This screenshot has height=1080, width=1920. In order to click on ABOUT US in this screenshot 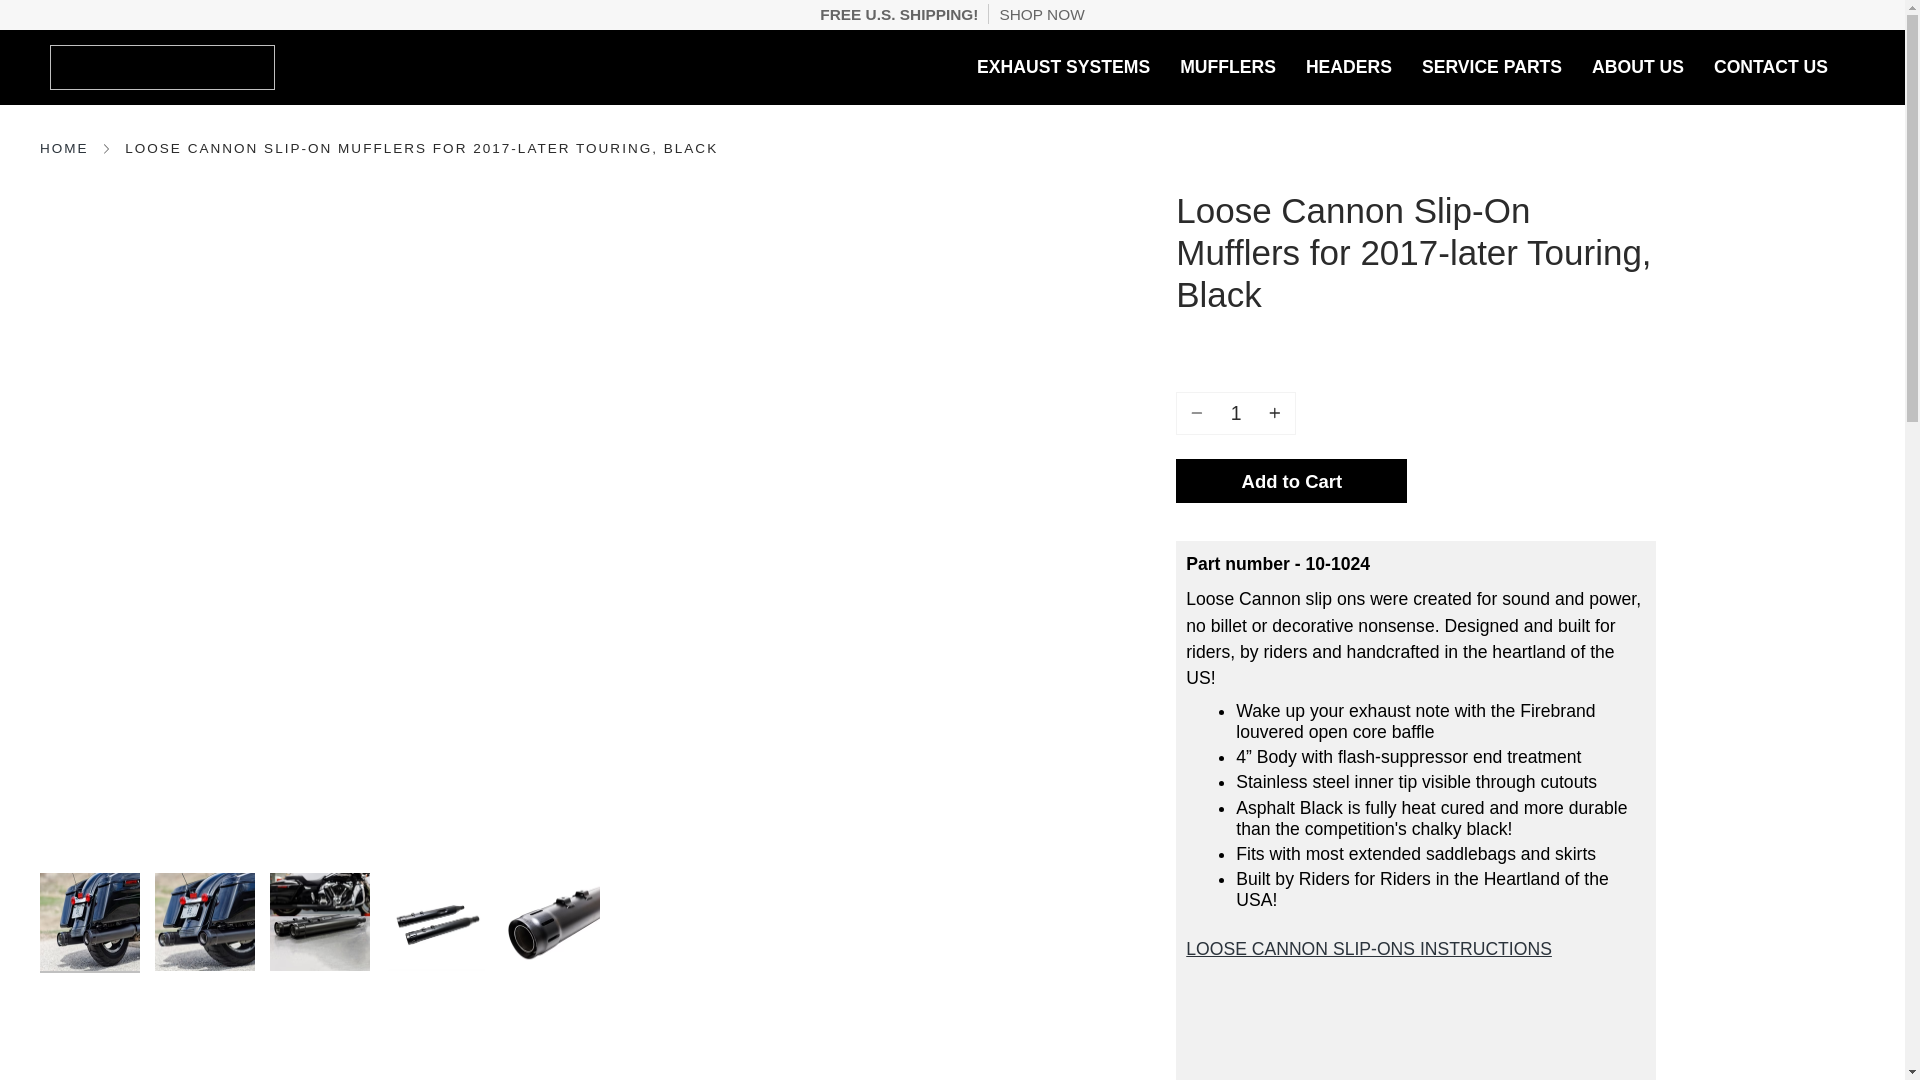, I will do `click(1638, 67)`.